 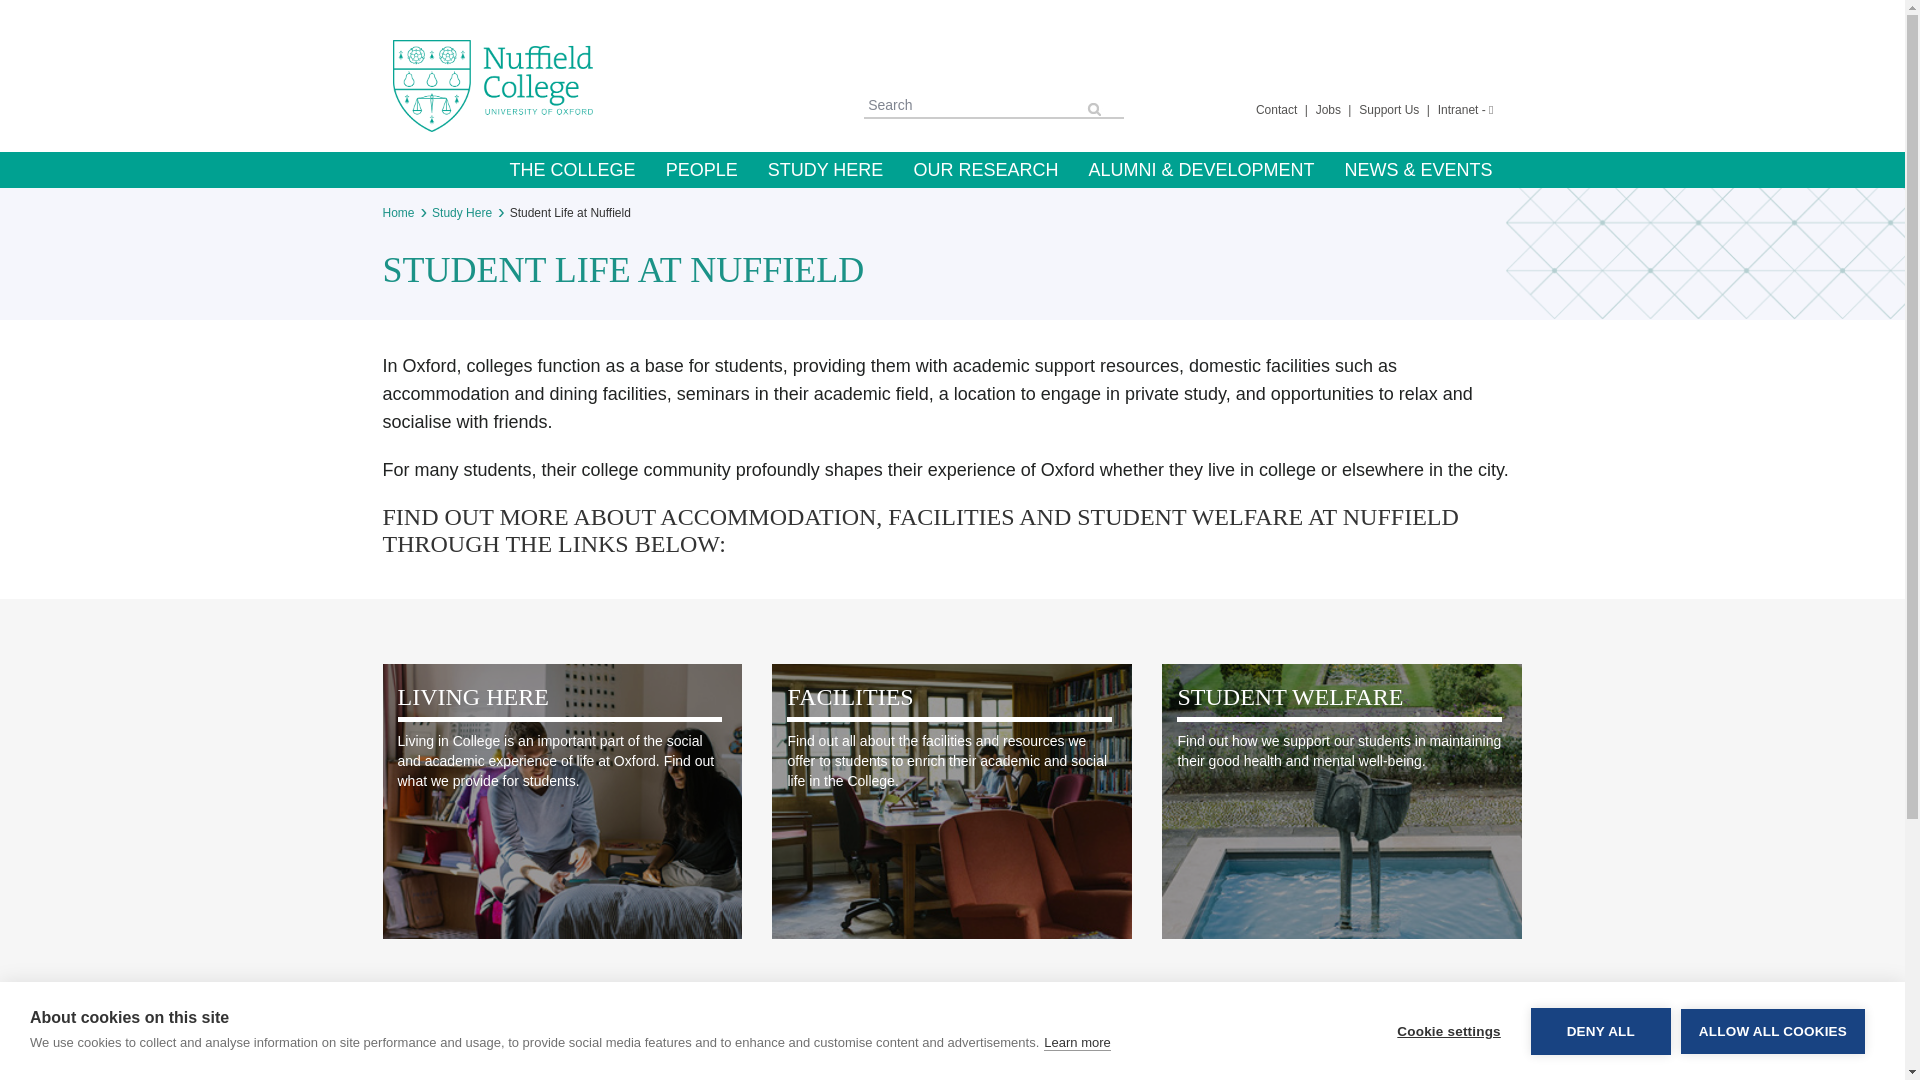 What do you see at coordinates (1772, 1060) in the screenshot?
I see `ALLOW ALL COOKIES` at bounding box center [1772, 1060].